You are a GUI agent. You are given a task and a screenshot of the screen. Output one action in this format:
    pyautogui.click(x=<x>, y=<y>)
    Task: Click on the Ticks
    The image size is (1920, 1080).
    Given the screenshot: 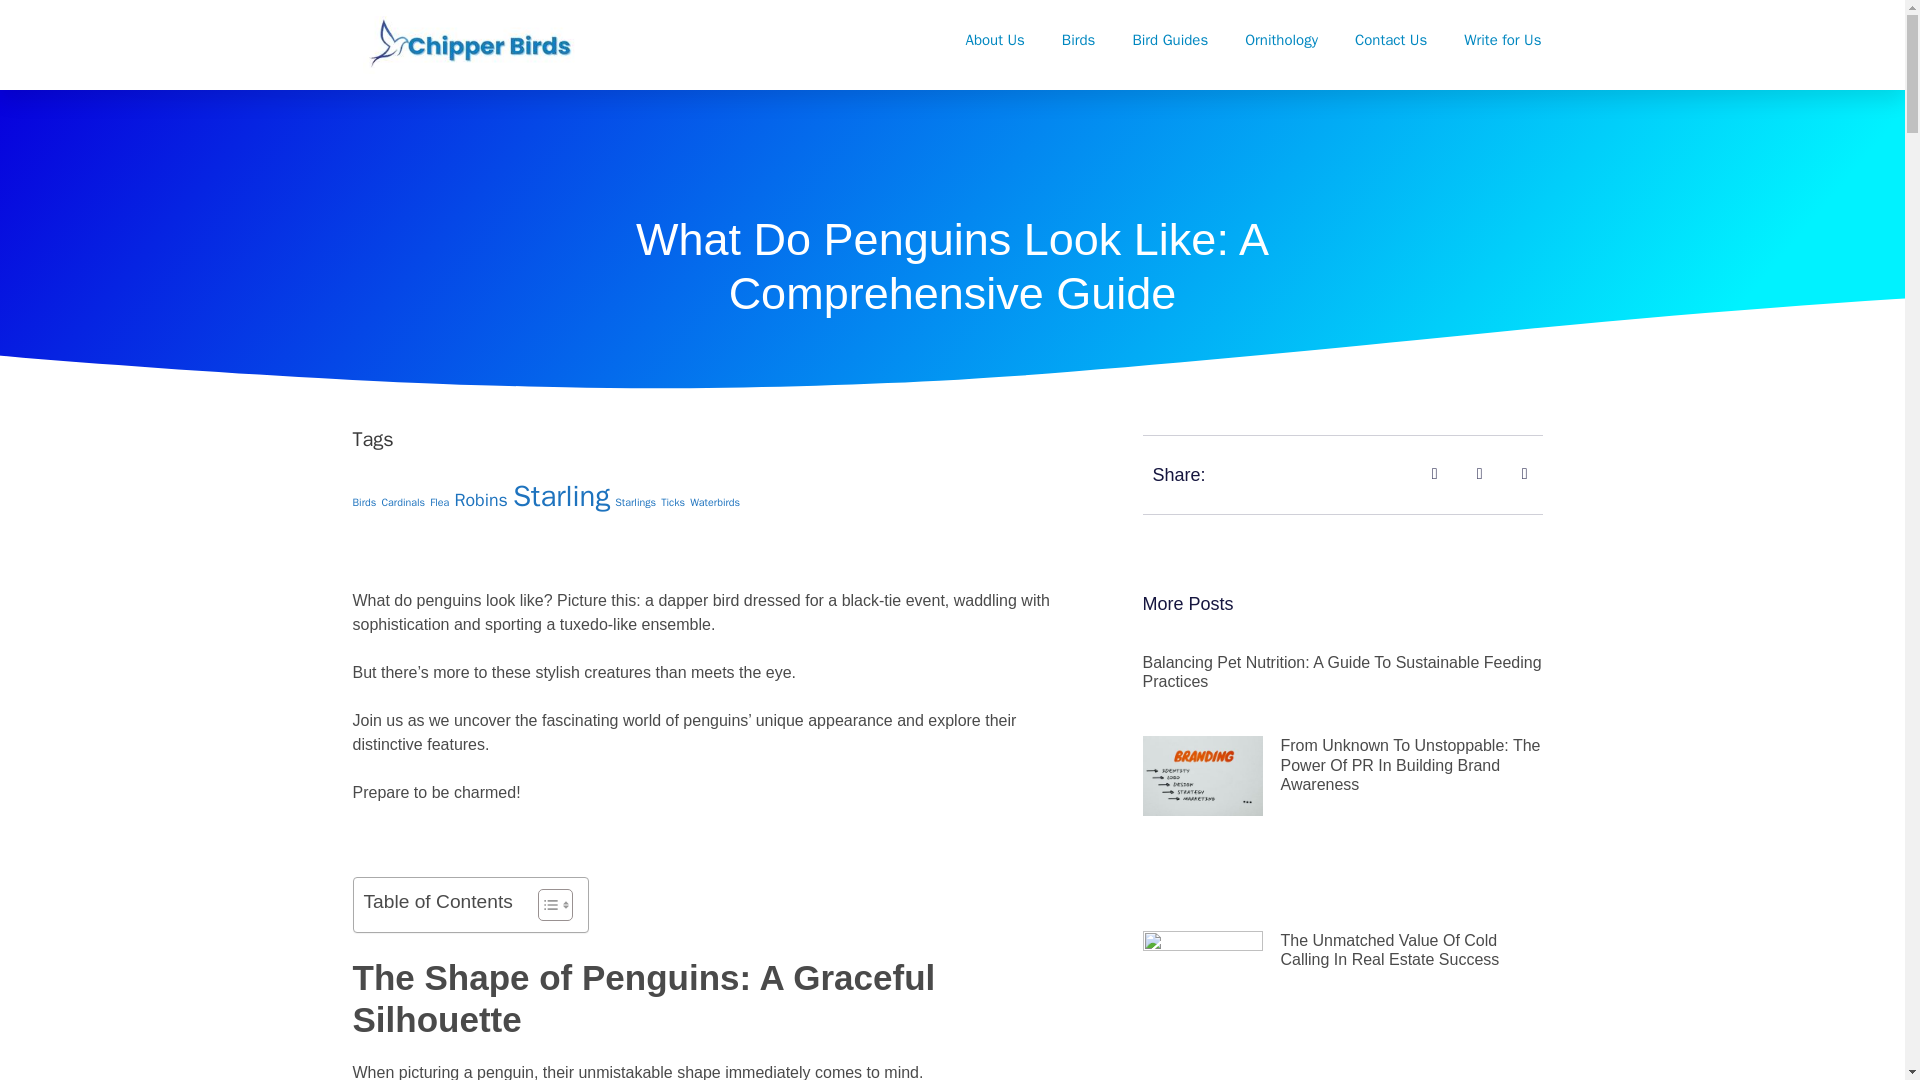 What is the action you would take?
    pyautogui.click(x=672, y=502)
    